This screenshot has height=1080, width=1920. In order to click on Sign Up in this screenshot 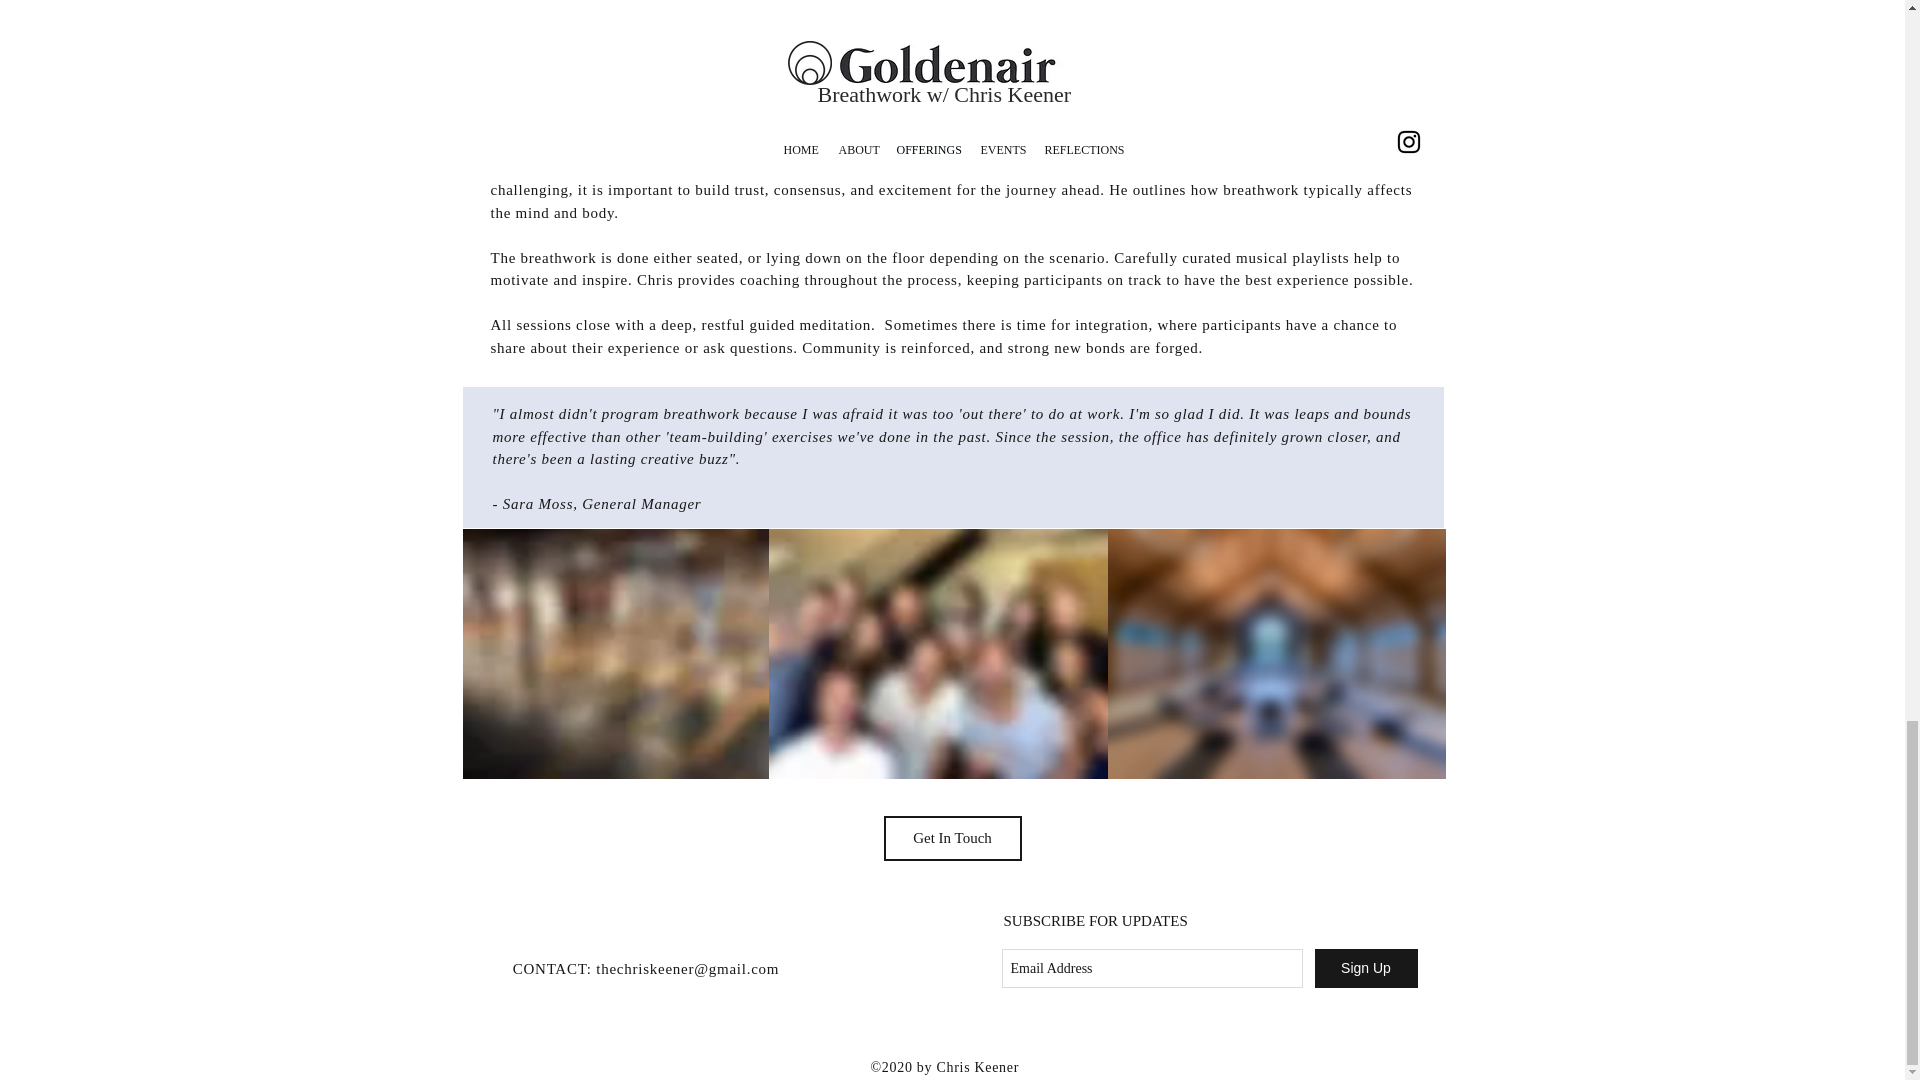, I will do `click(1364, 968)`.